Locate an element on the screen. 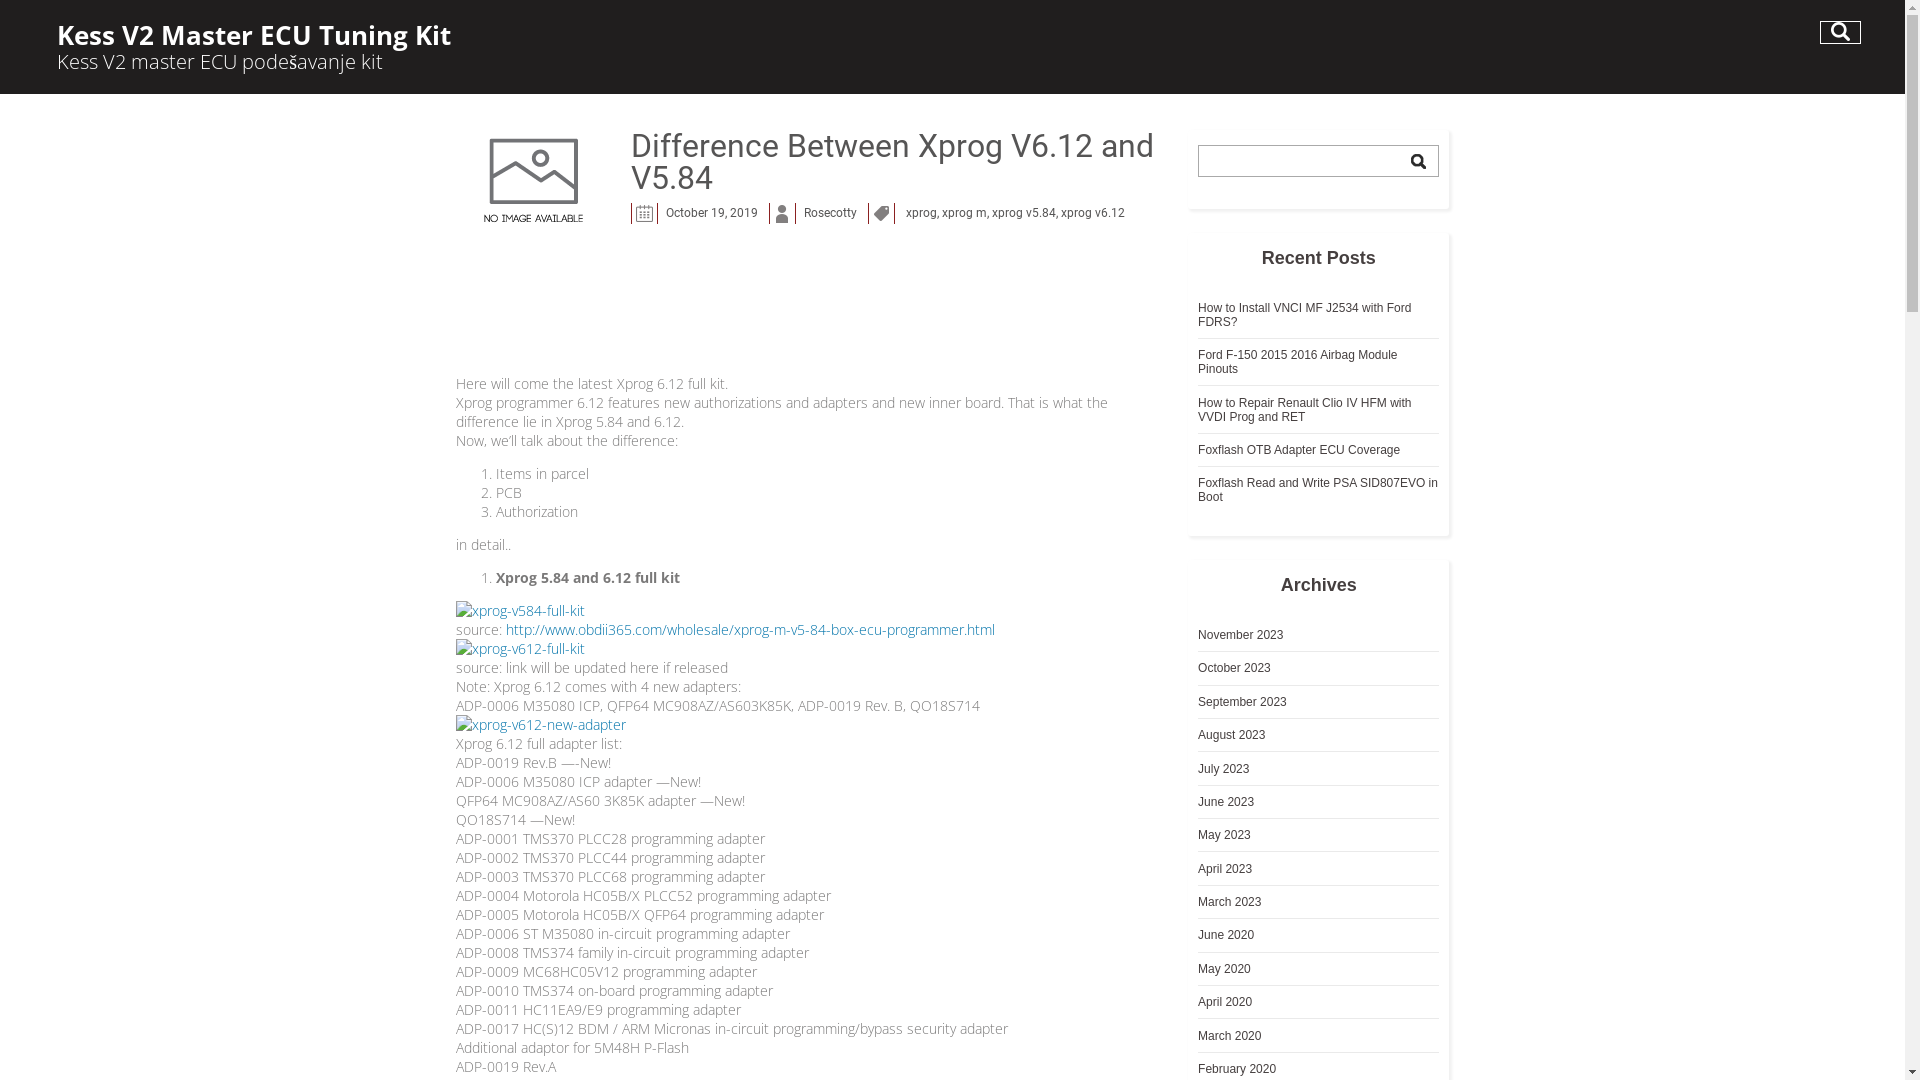 This screenshot has height=1080, width=1920. April 2023 is located at coordinates (1225, 869).